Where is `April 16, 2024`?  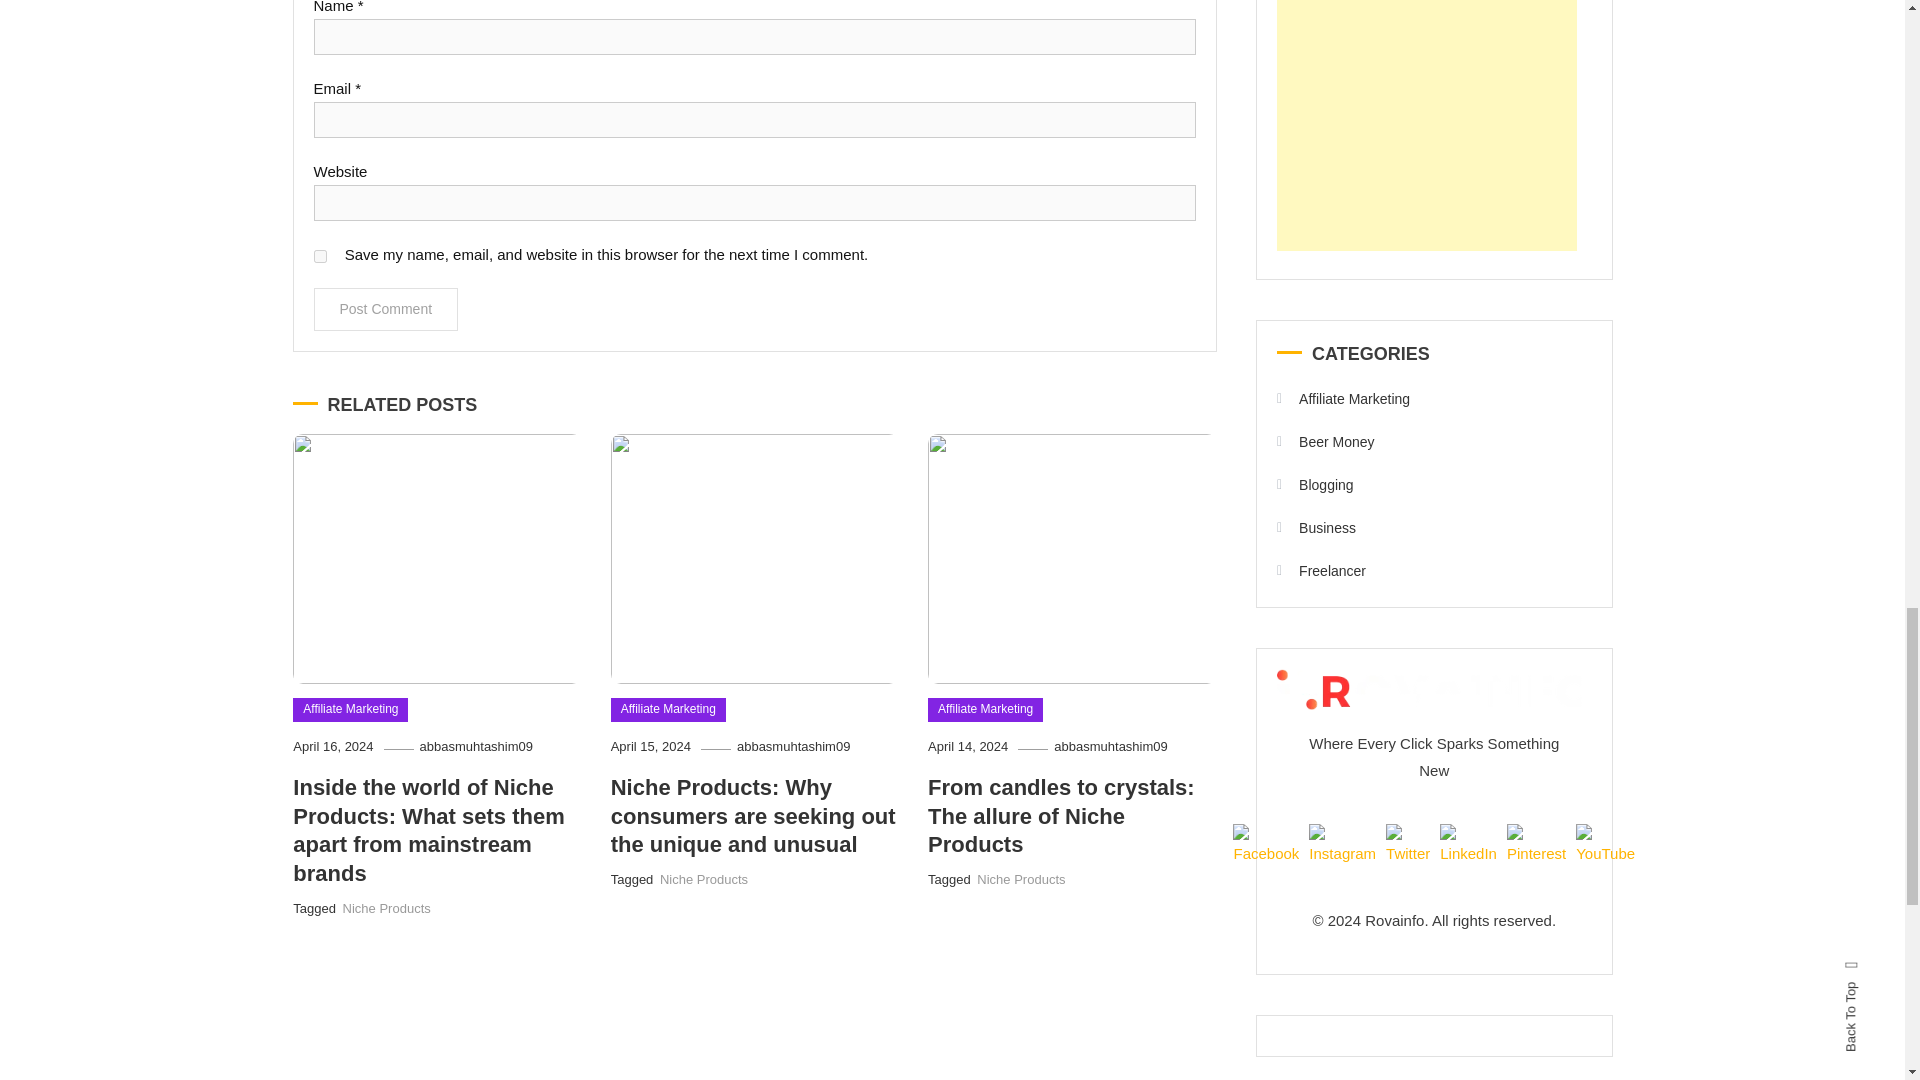 April 16, 2024 is located at coordinates (332, 746).